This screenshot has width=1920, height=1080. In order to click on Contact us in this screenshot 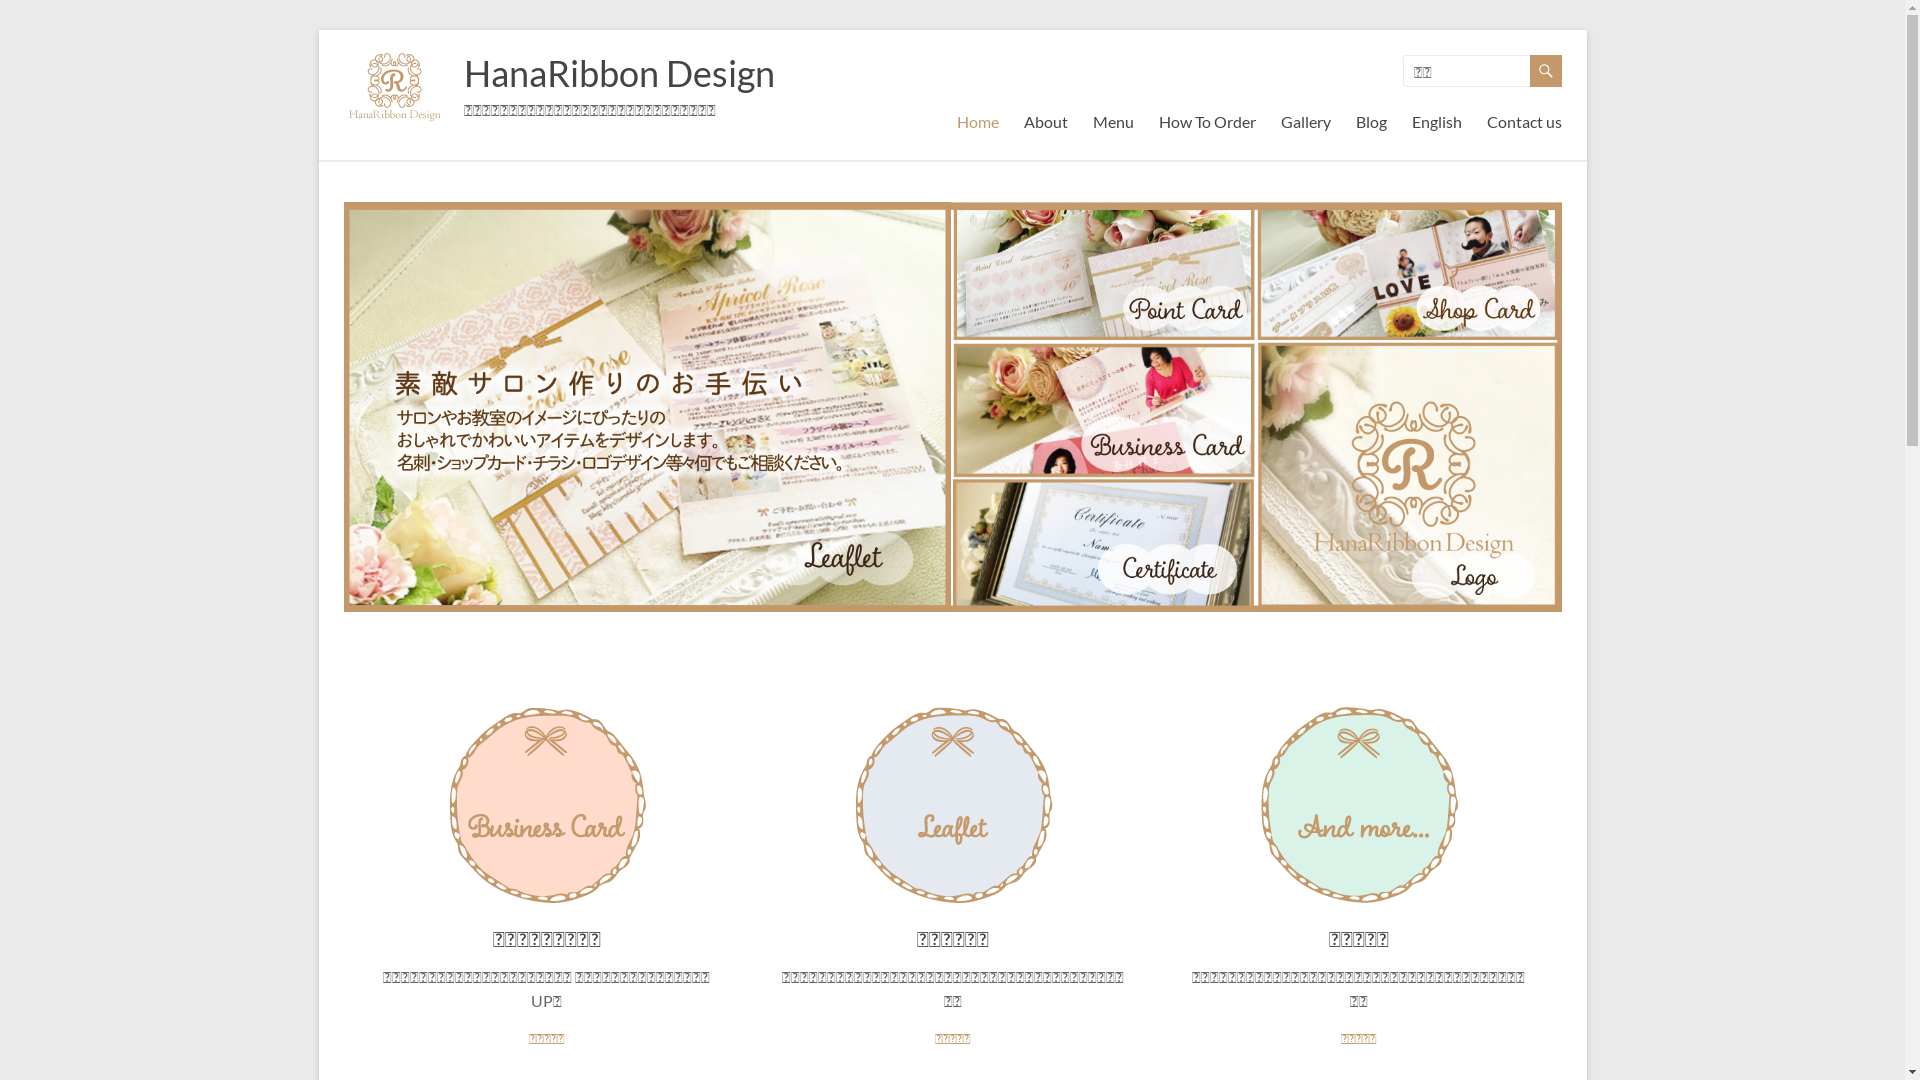, I will do `click(1524, 122)`.